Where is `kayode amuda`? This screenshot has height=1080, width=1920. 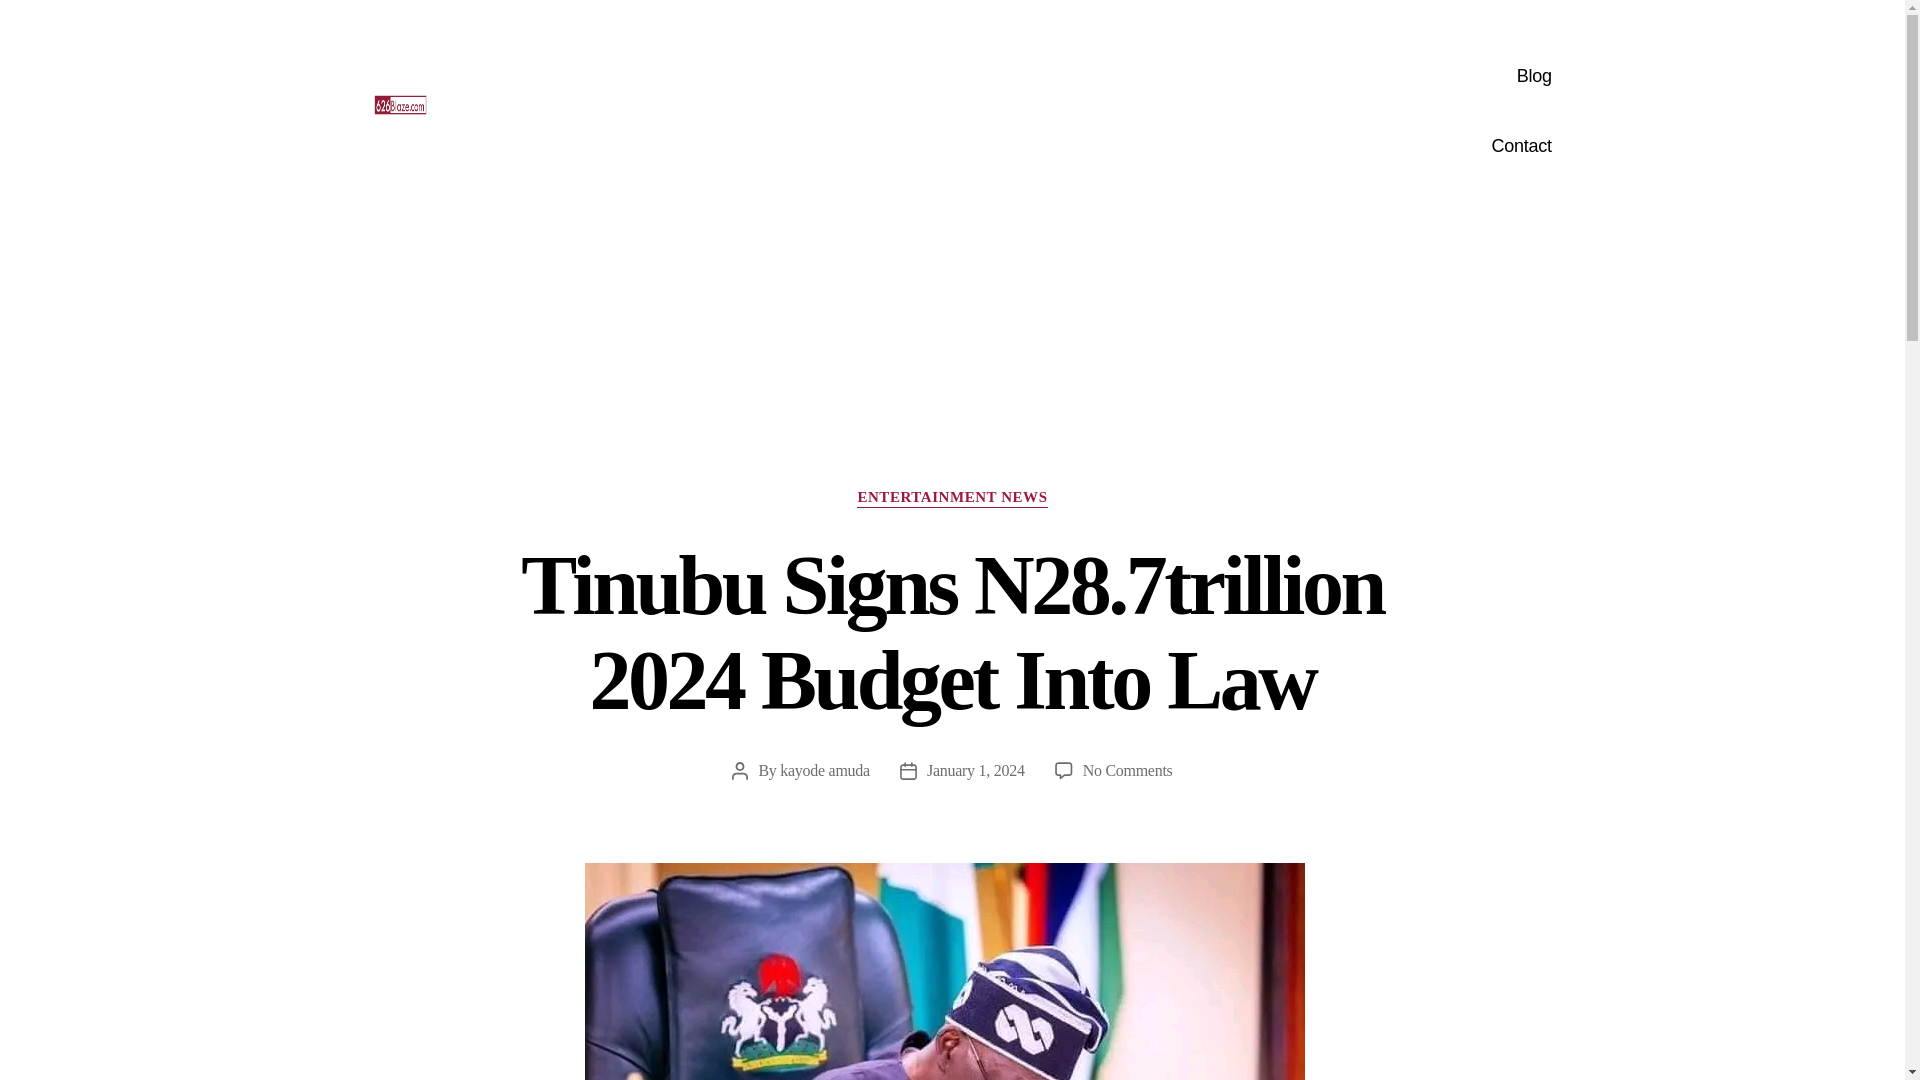 kayode amuda is located at coordinates (824, 770).